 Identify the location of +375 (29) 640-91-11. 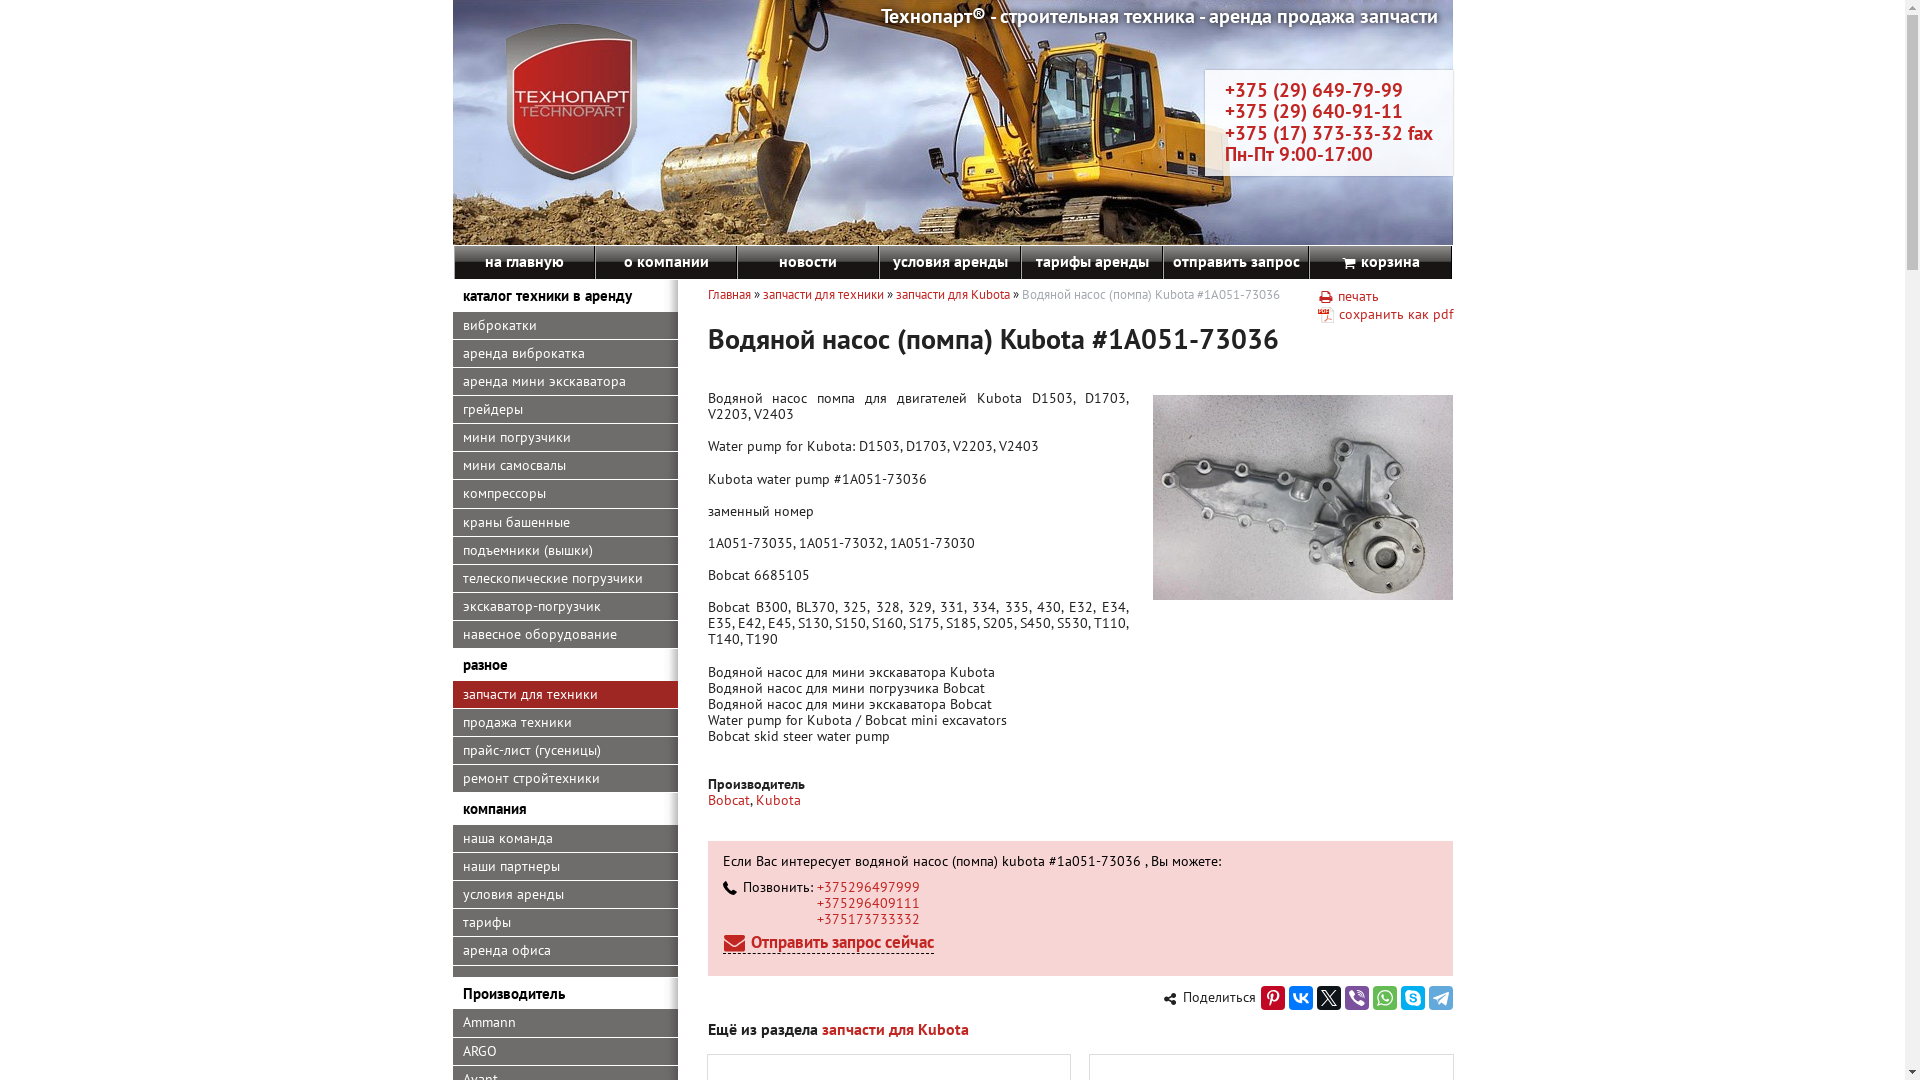
(1313, 111).